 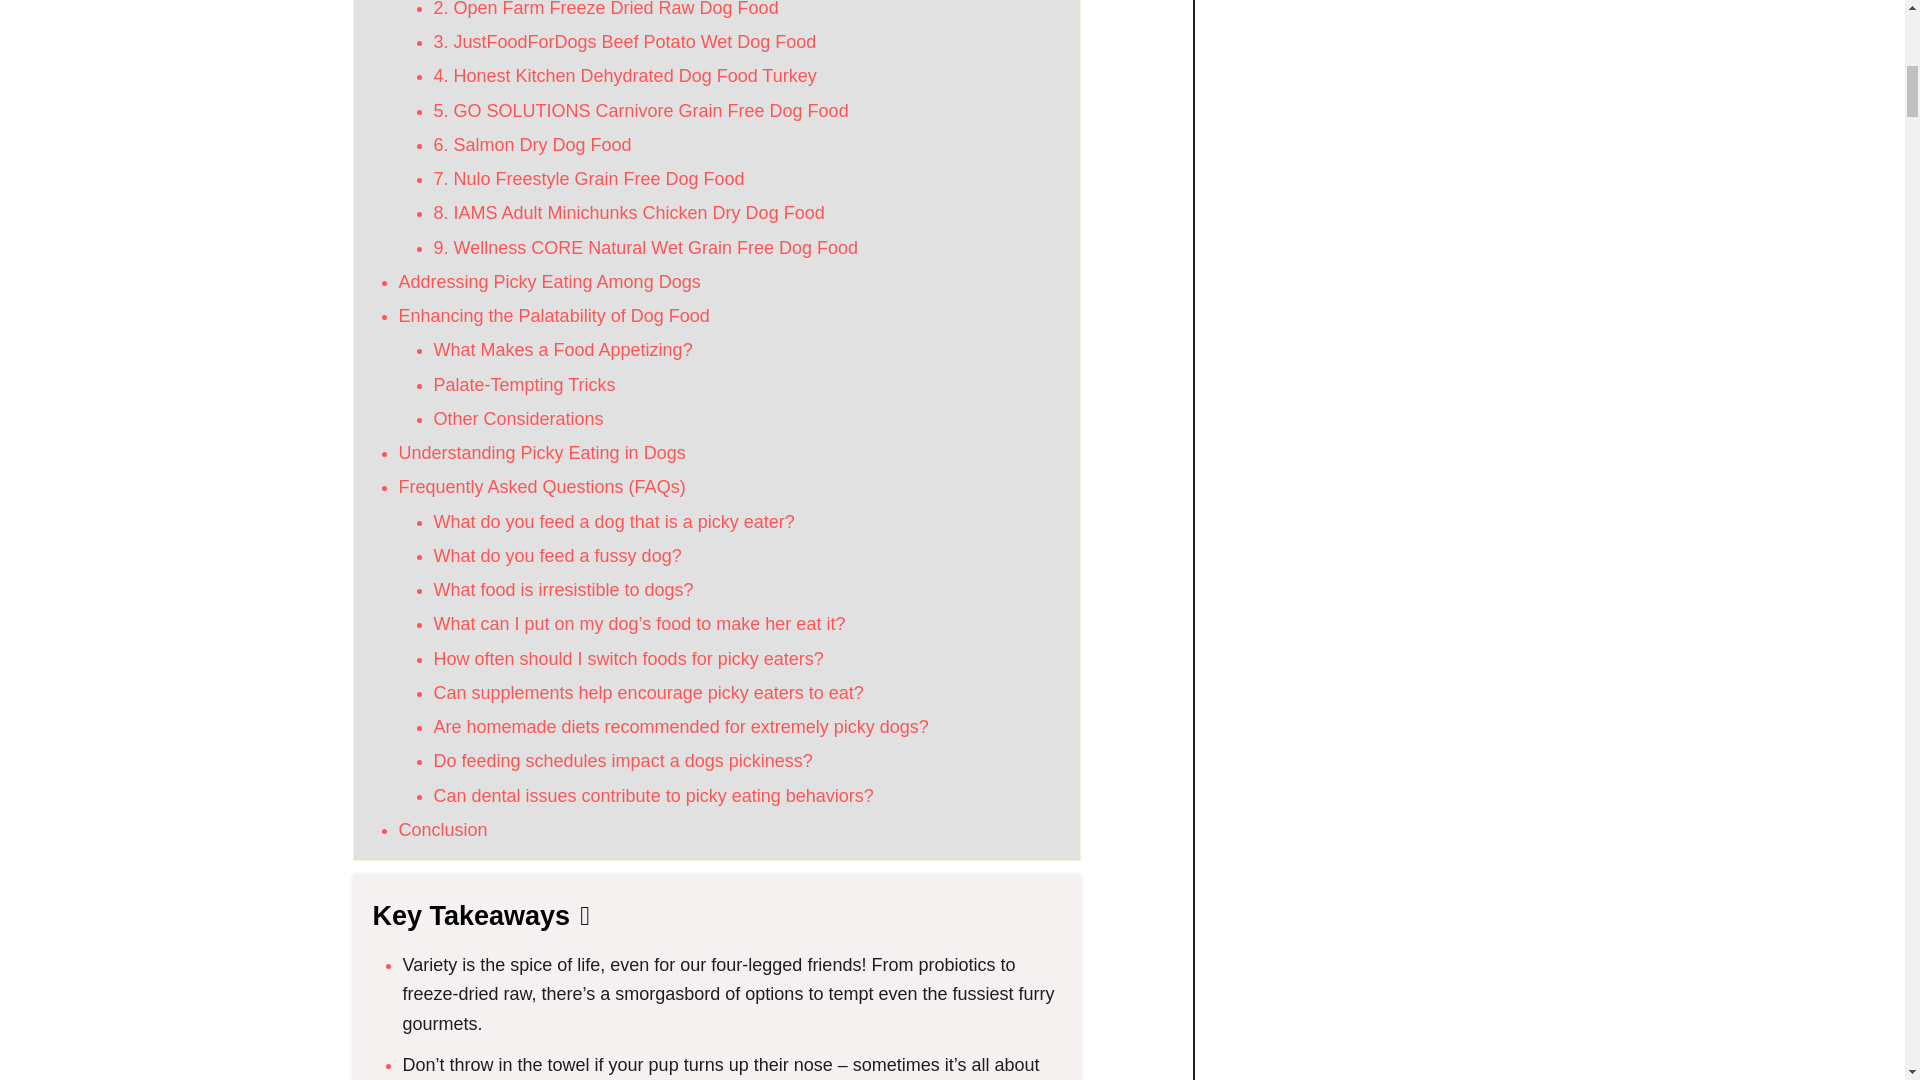 I want to click on 7. Nulo Freestyle Grain Free Dog Food, so click(x=588, y=178).